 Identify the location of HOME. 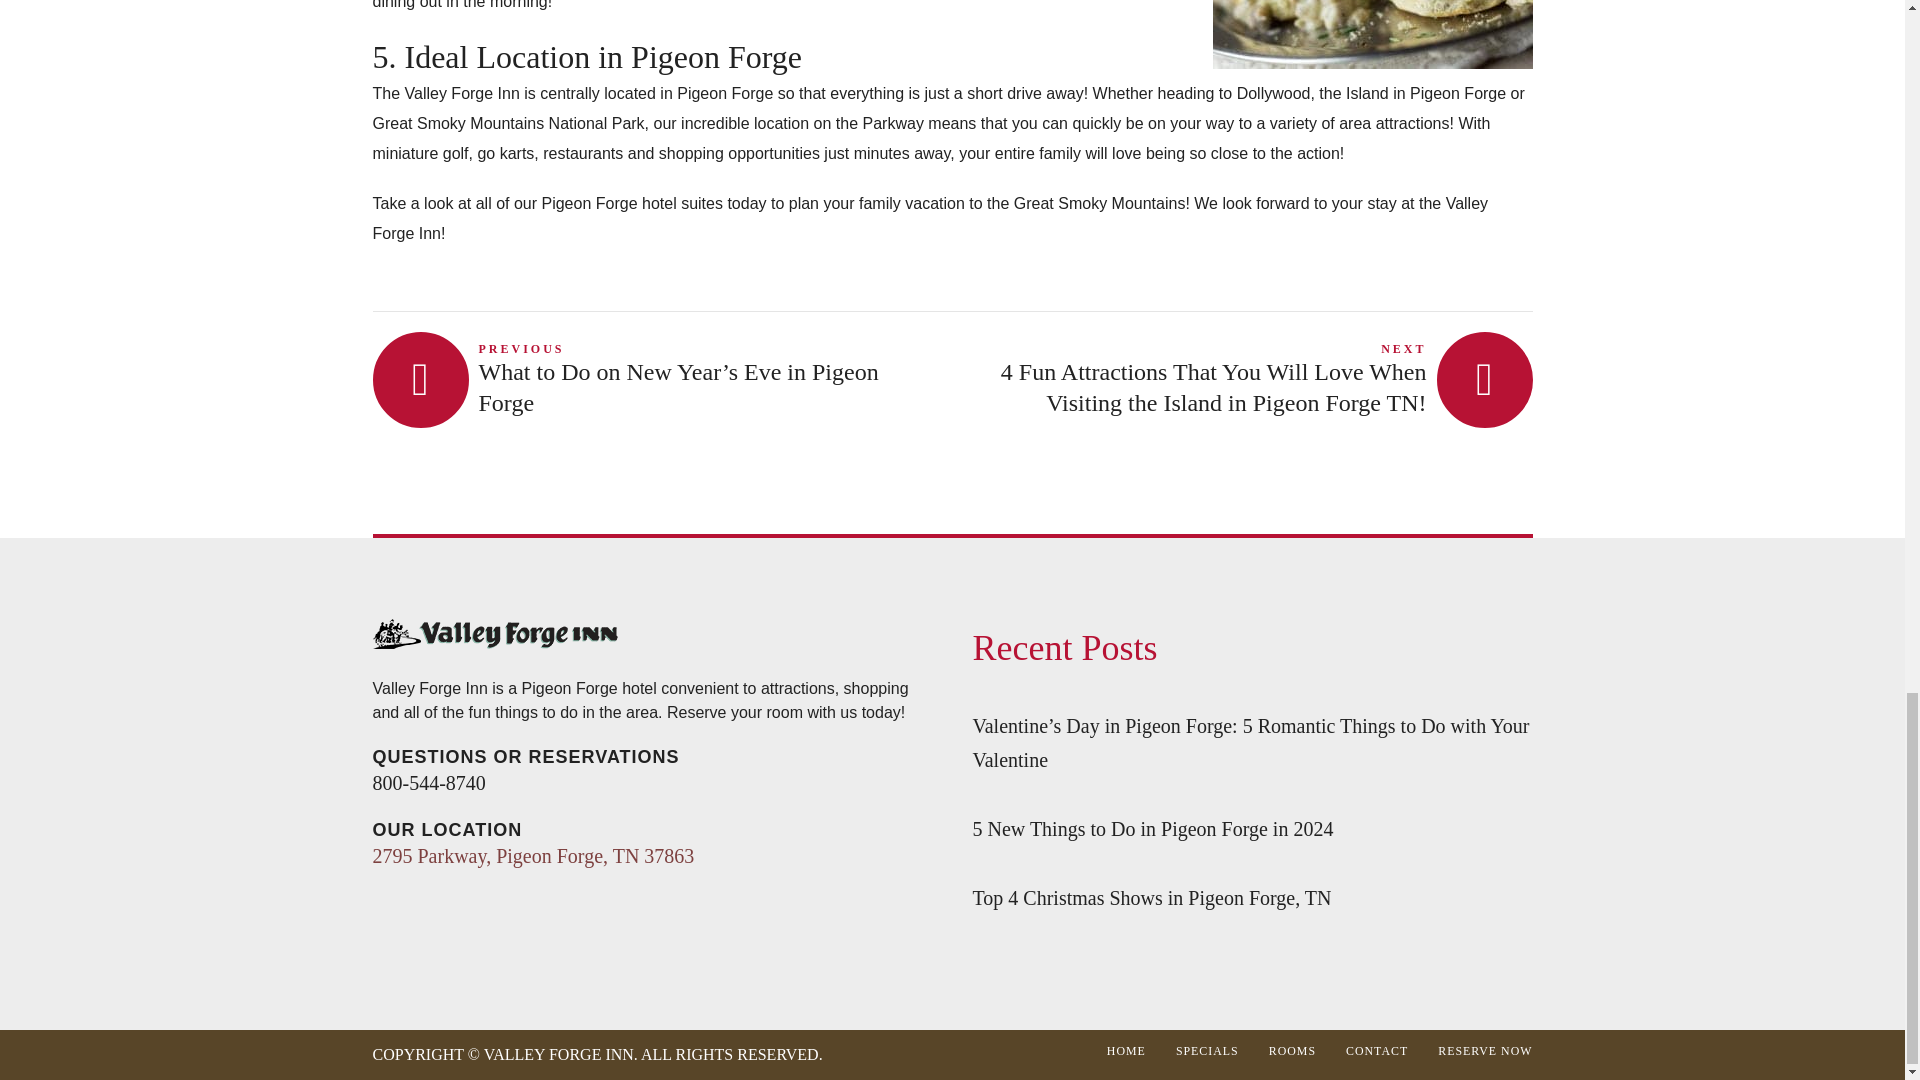
(1126, 1051).